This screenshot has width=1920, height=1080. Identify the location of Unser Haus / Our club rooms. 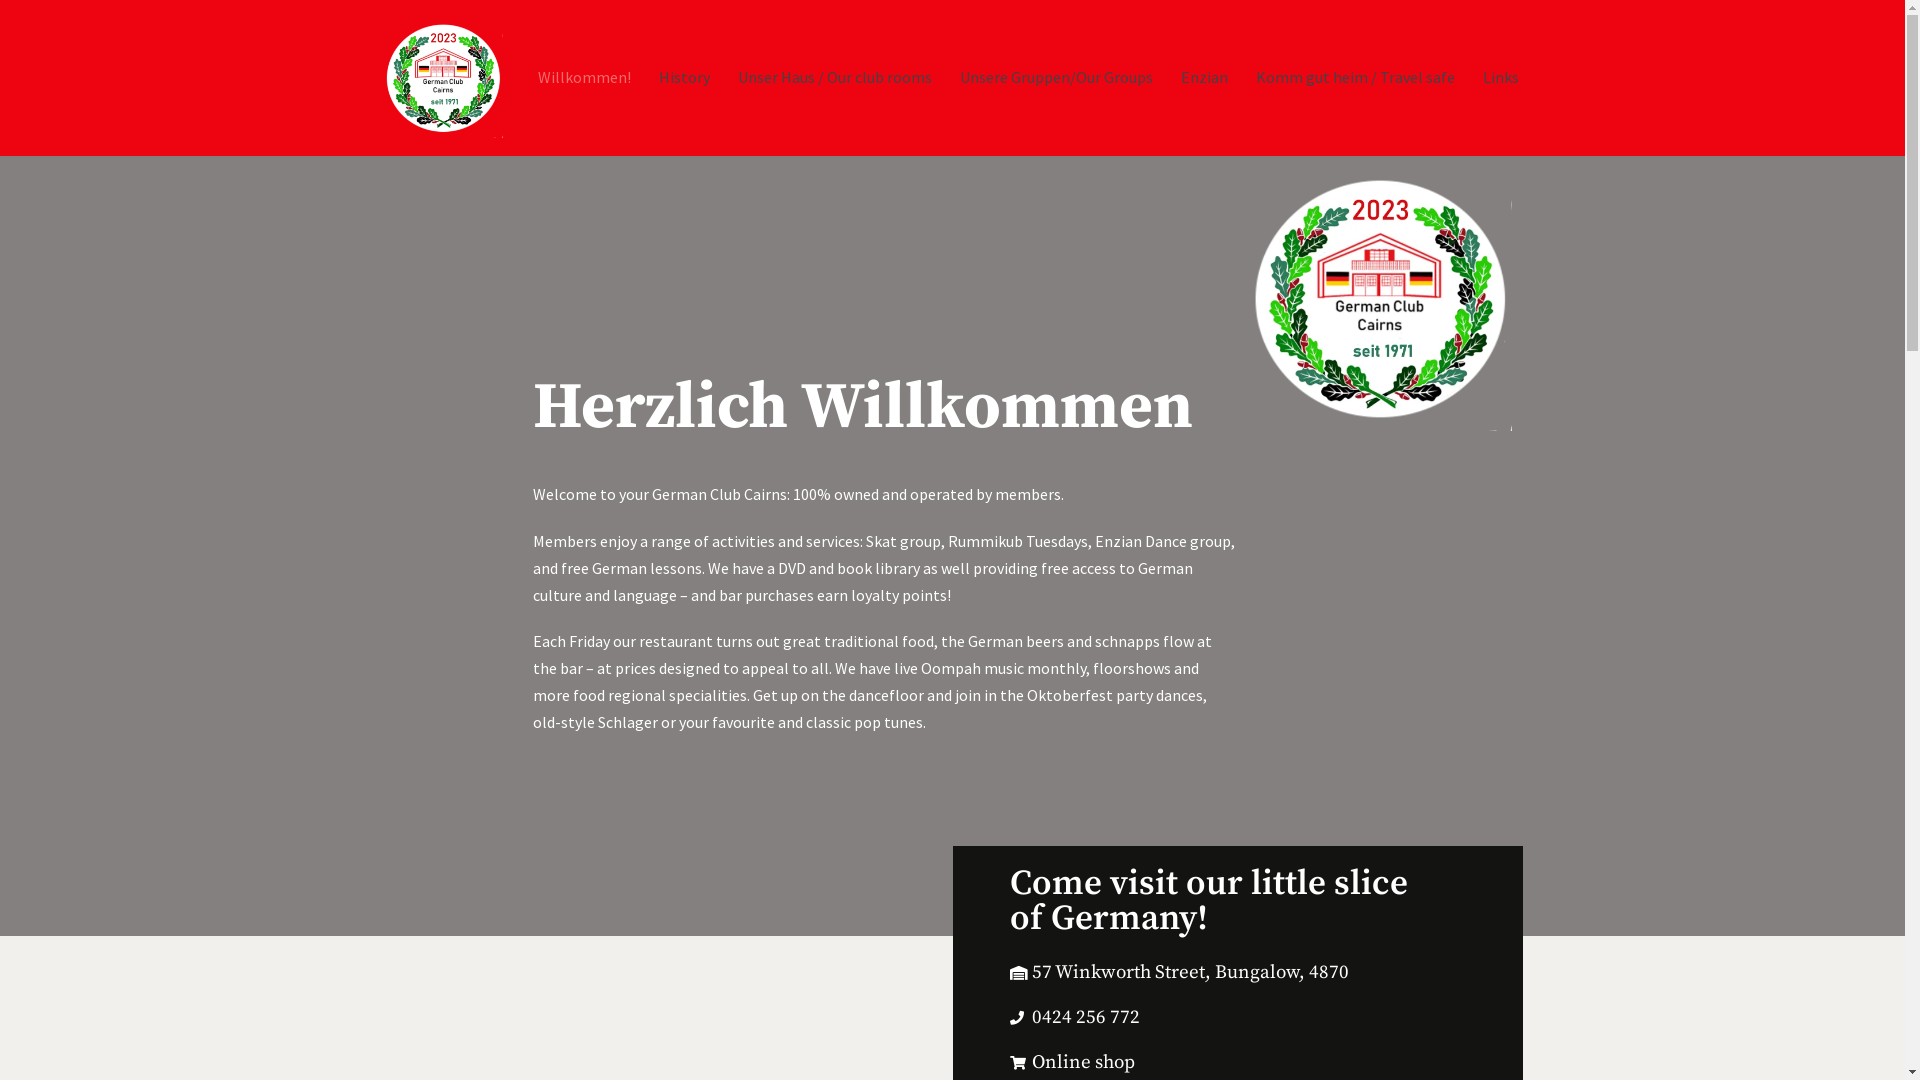
(835, 78).